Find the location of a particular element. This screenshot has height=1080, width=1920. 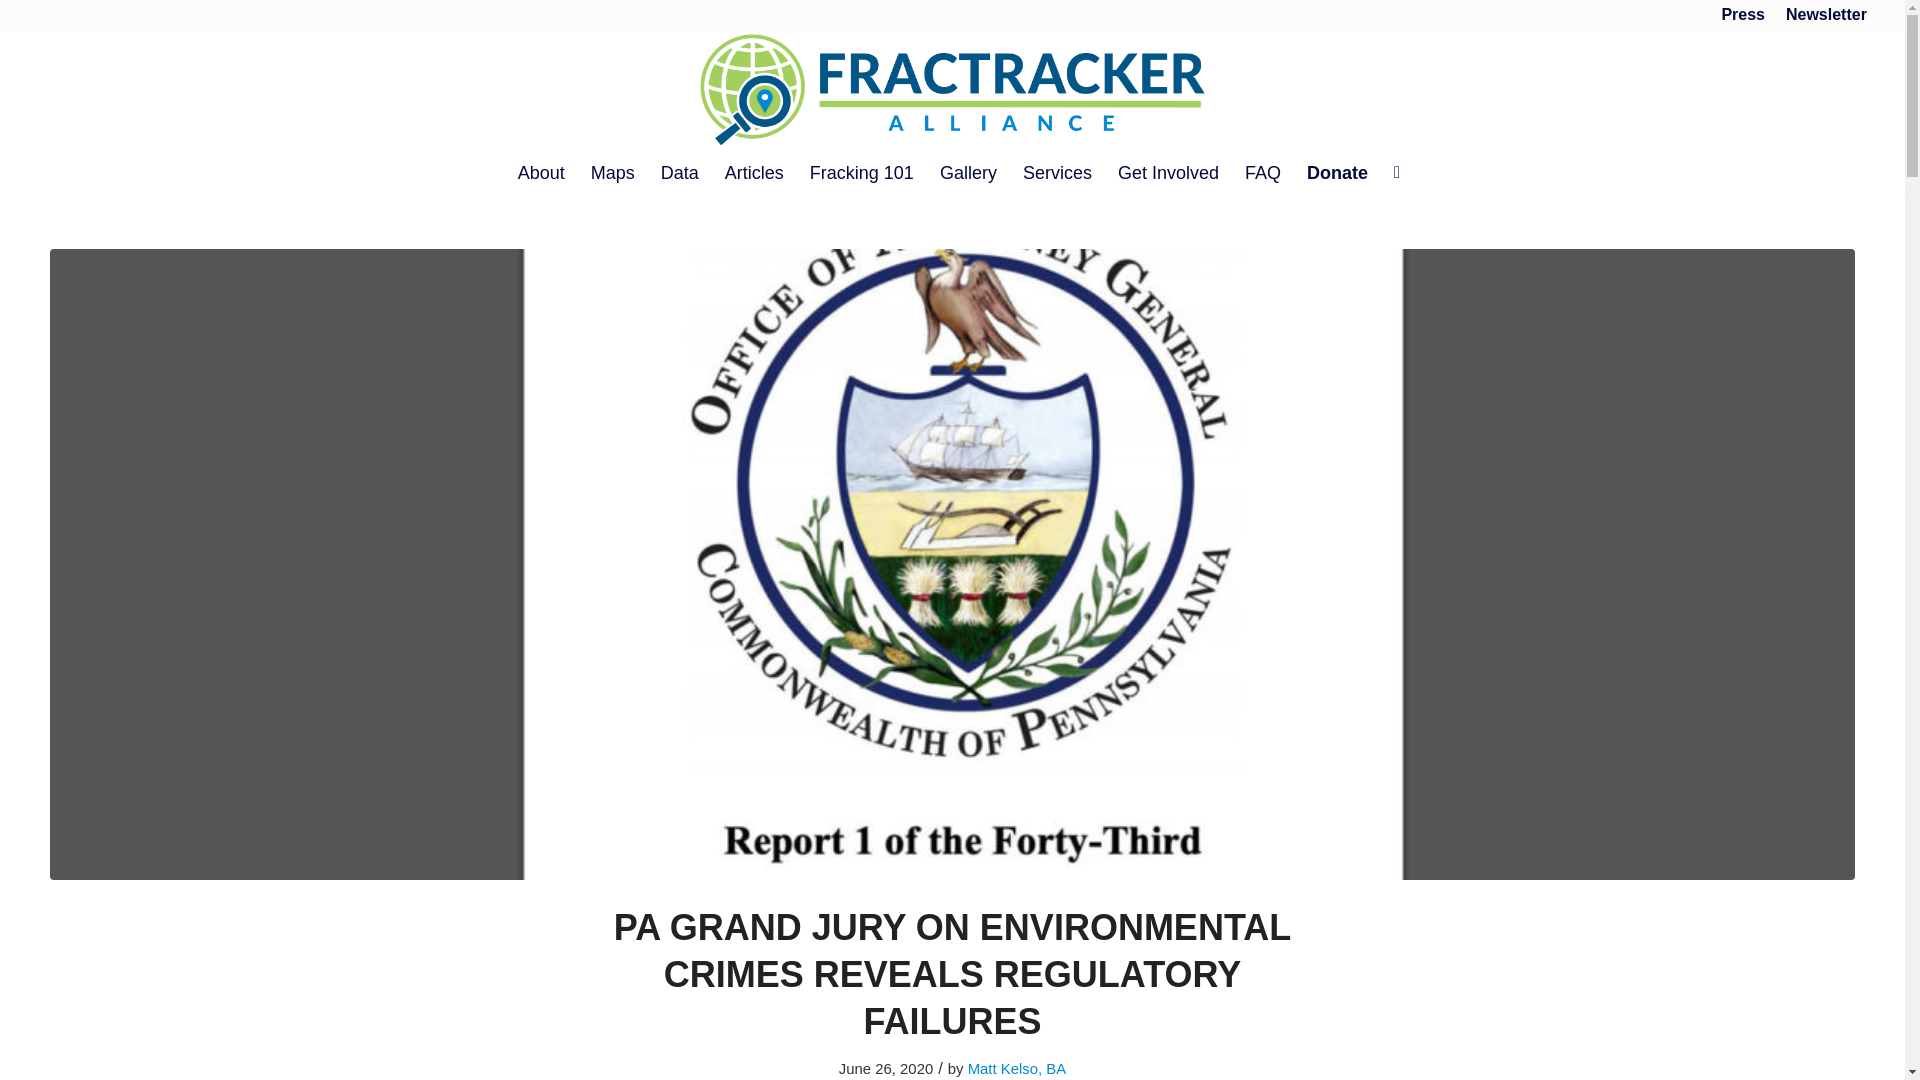

Articles is located at coordinates (754, 172).